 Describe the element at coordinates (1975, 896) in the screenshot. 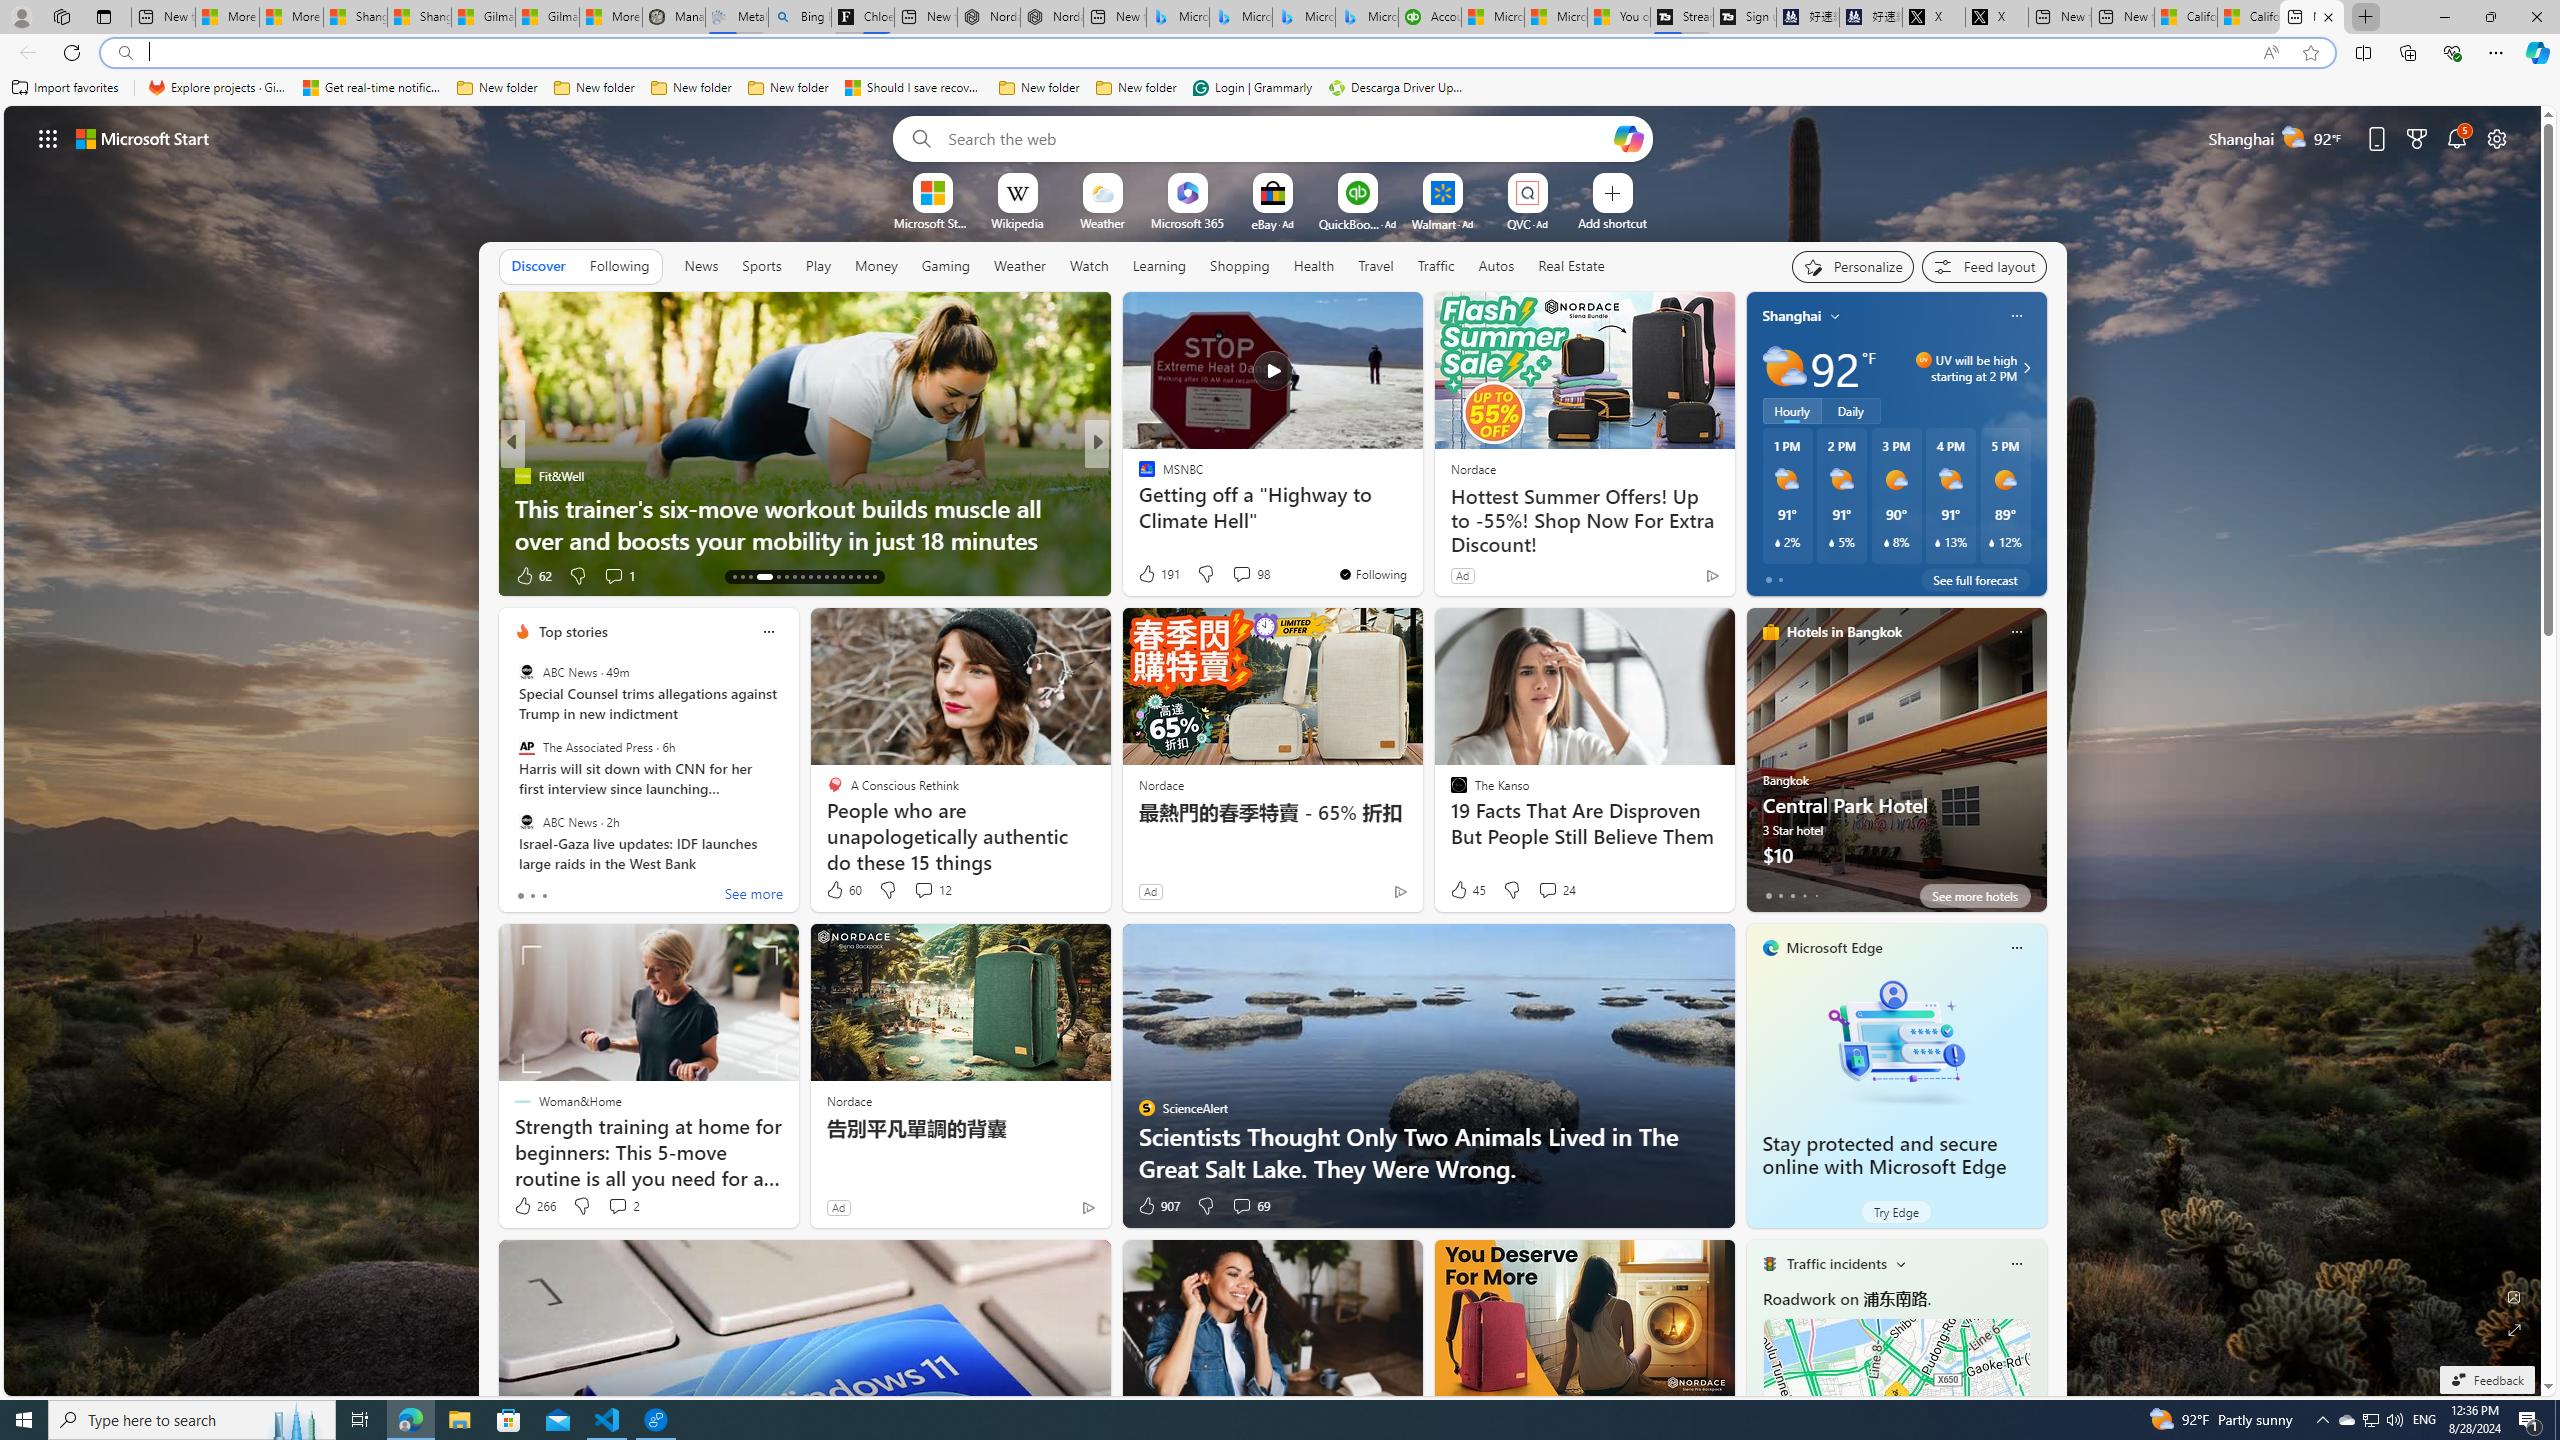

I see `See more hotels` at that location.